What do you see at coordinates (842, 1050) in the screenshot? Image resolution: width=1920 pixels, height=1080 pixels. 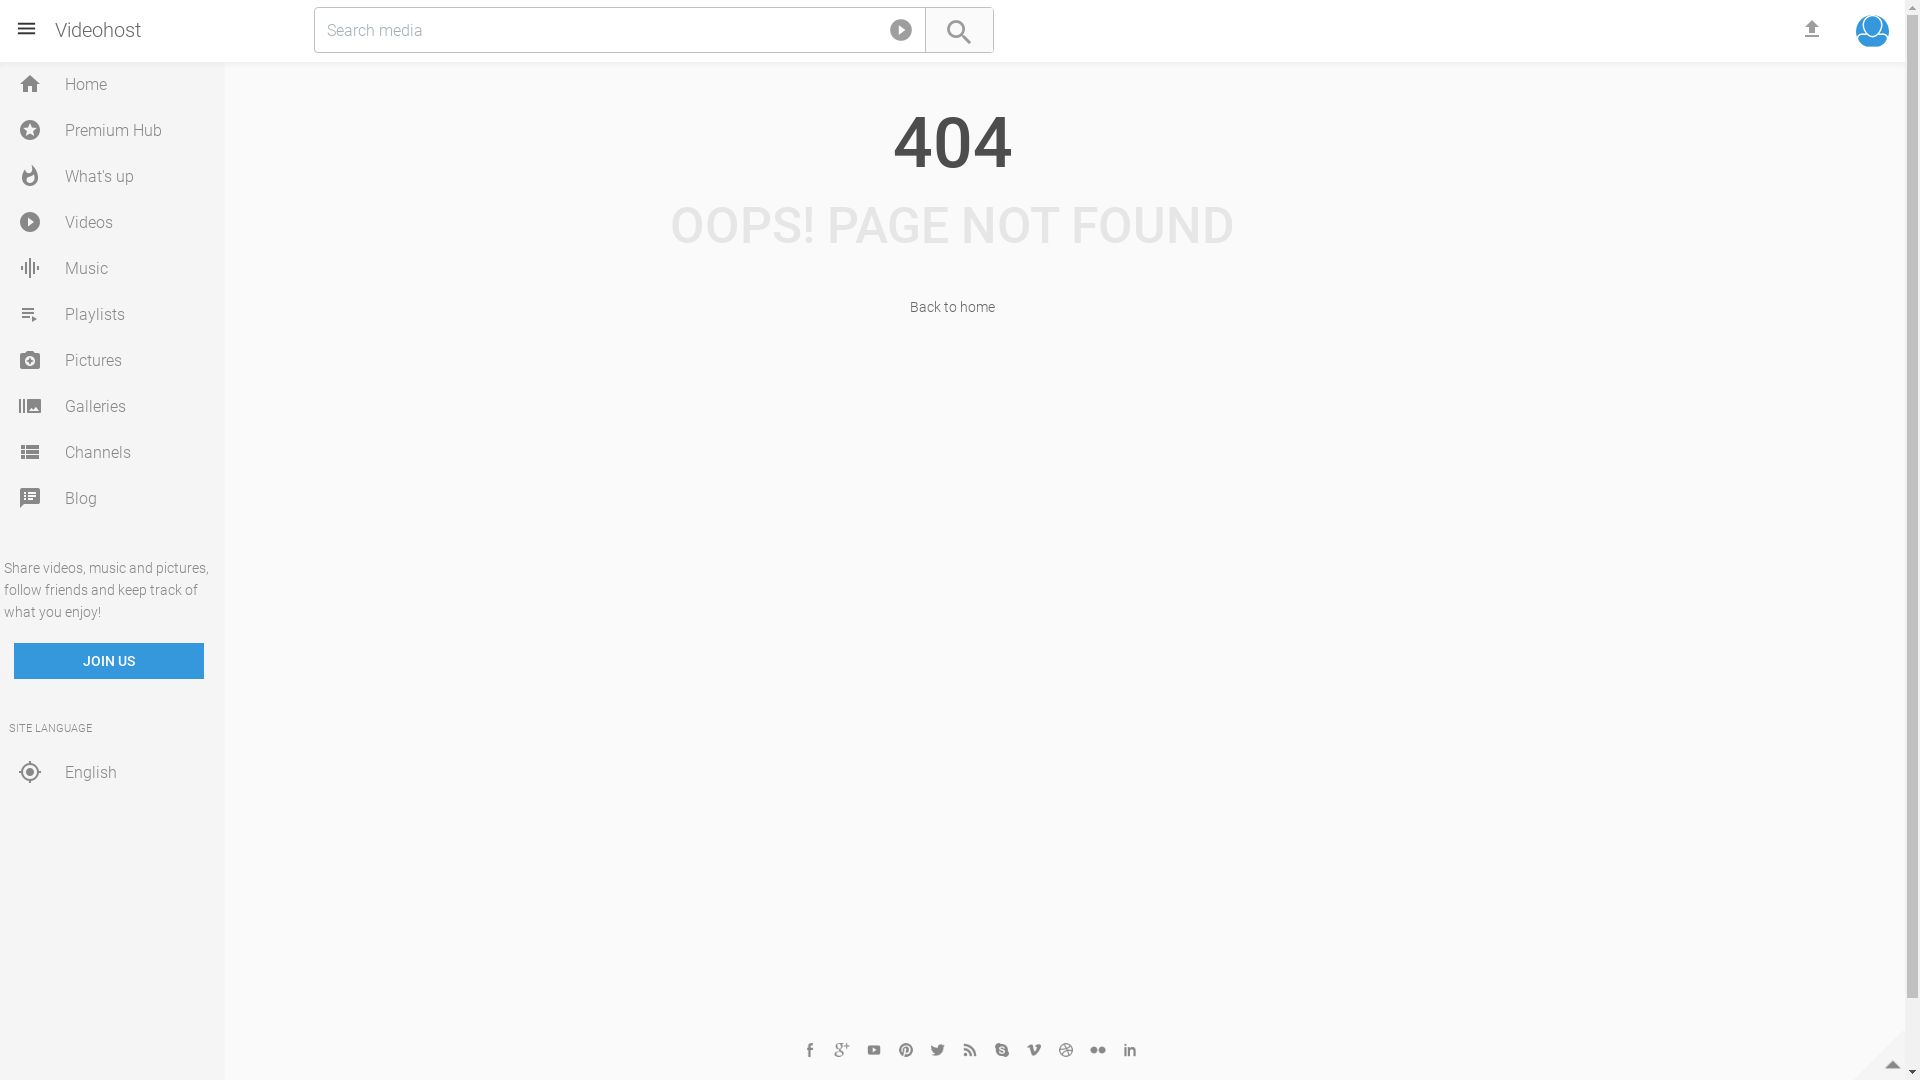 I see `Google Plus` at bounding box center [842, 1050].